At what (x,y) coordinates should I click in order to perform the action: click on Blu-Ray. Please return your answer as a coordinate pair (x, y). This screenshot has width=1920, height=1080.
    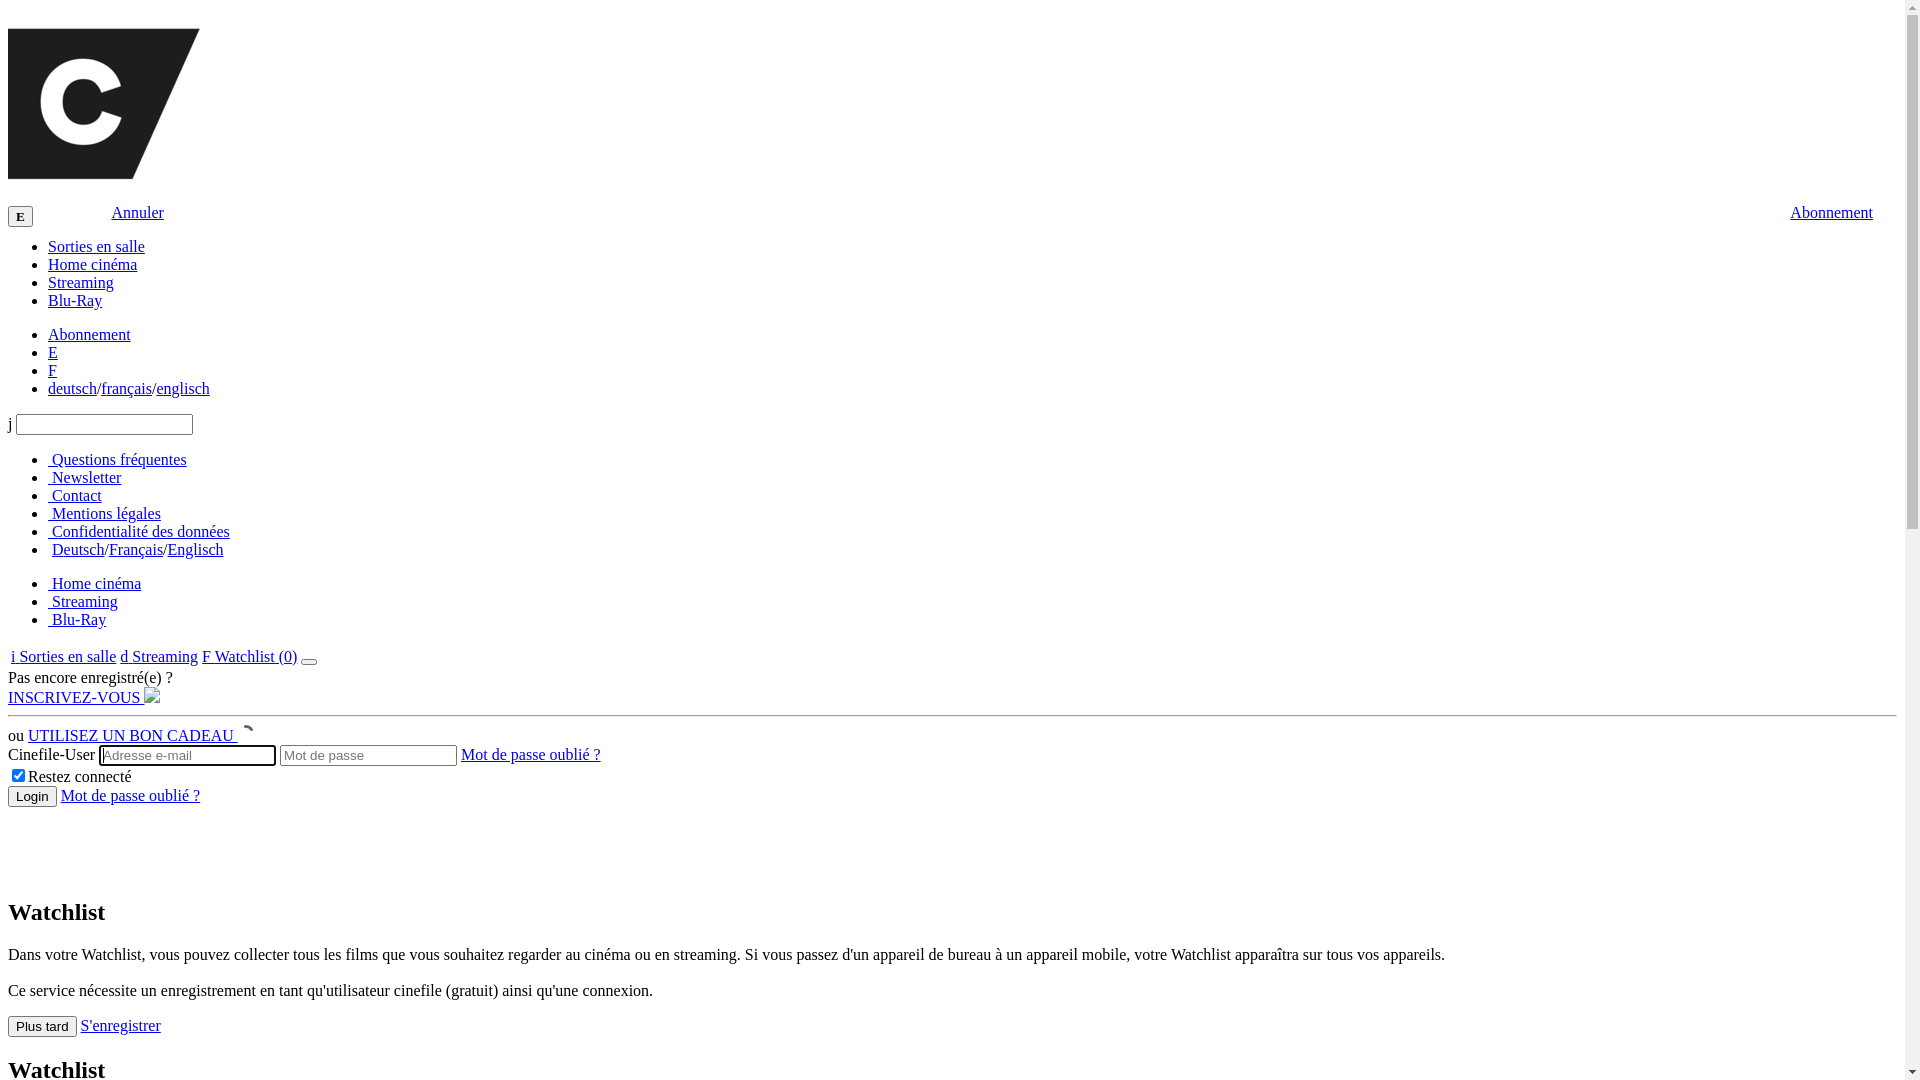
    Looking at the image, I should click on (77, 620).